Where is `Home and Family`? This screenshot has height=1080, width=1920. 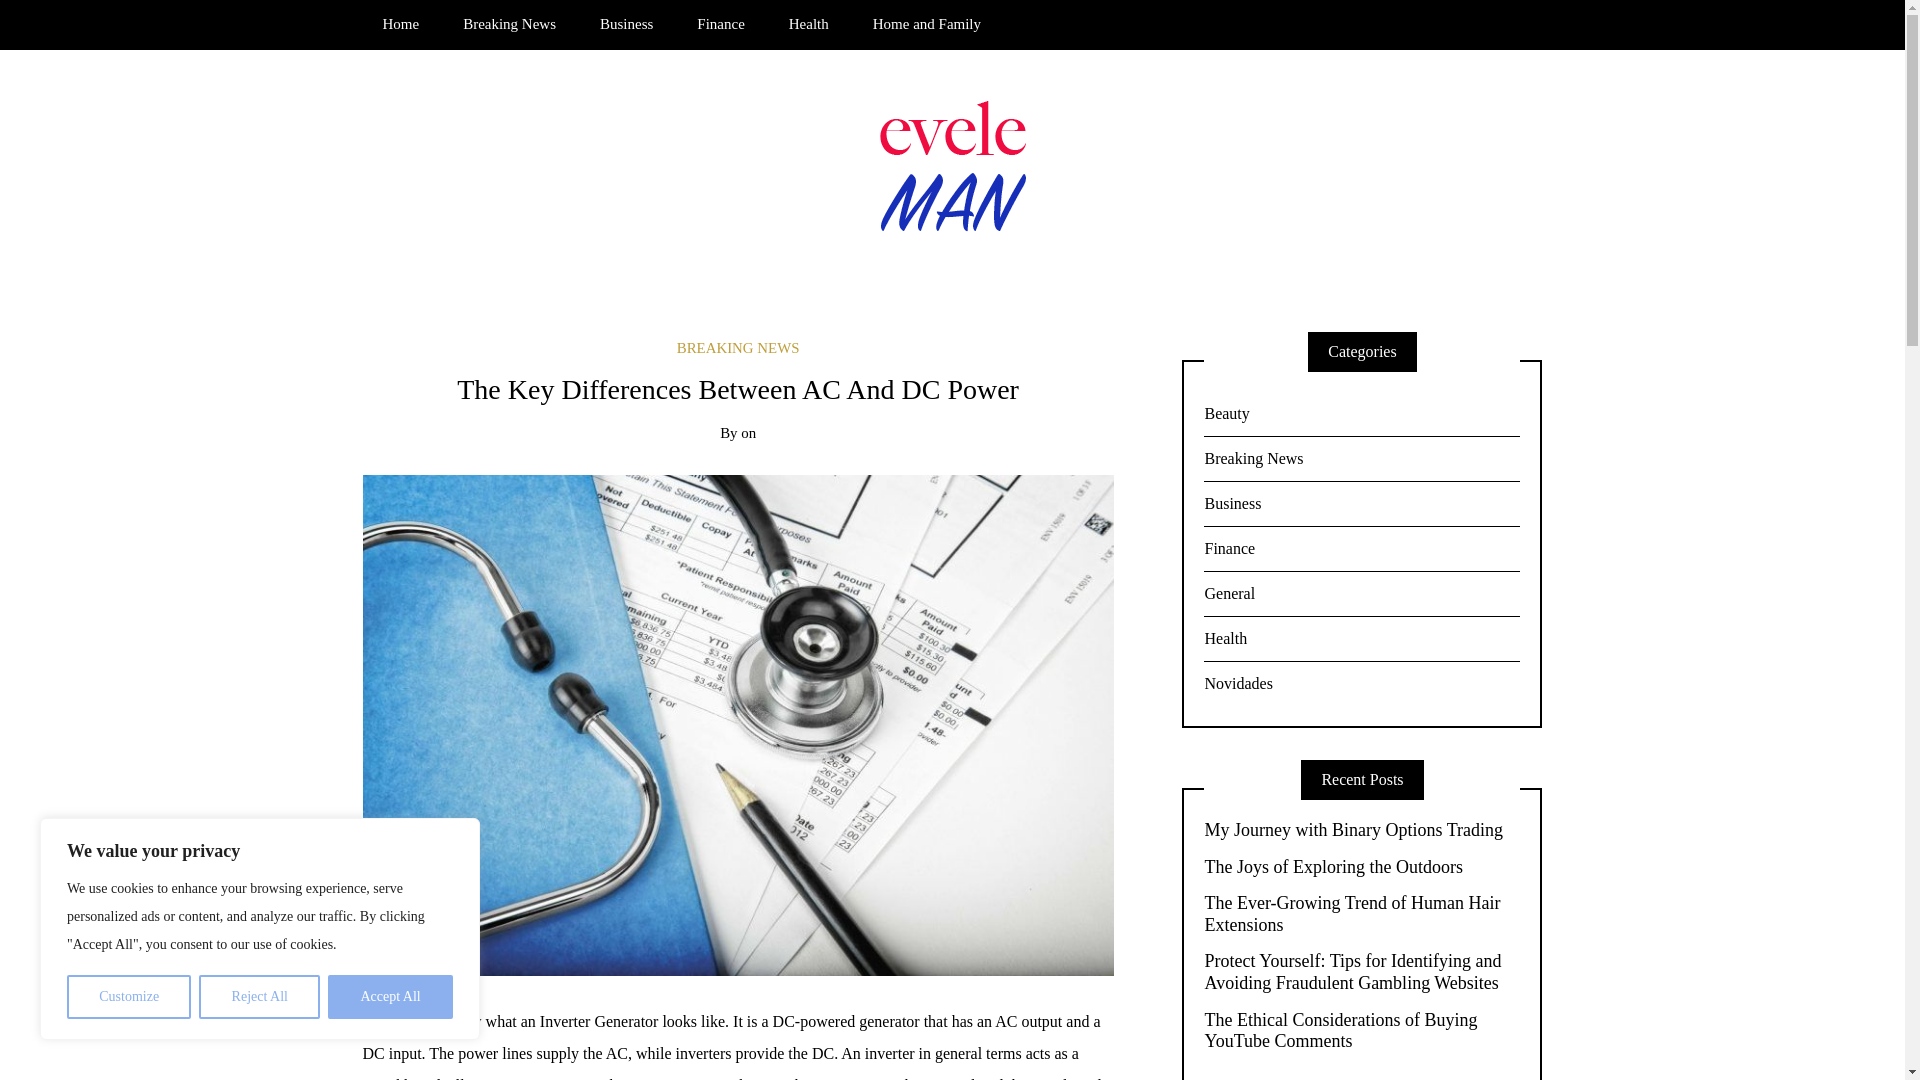 Home and Family is located at coordinates (926, 24).